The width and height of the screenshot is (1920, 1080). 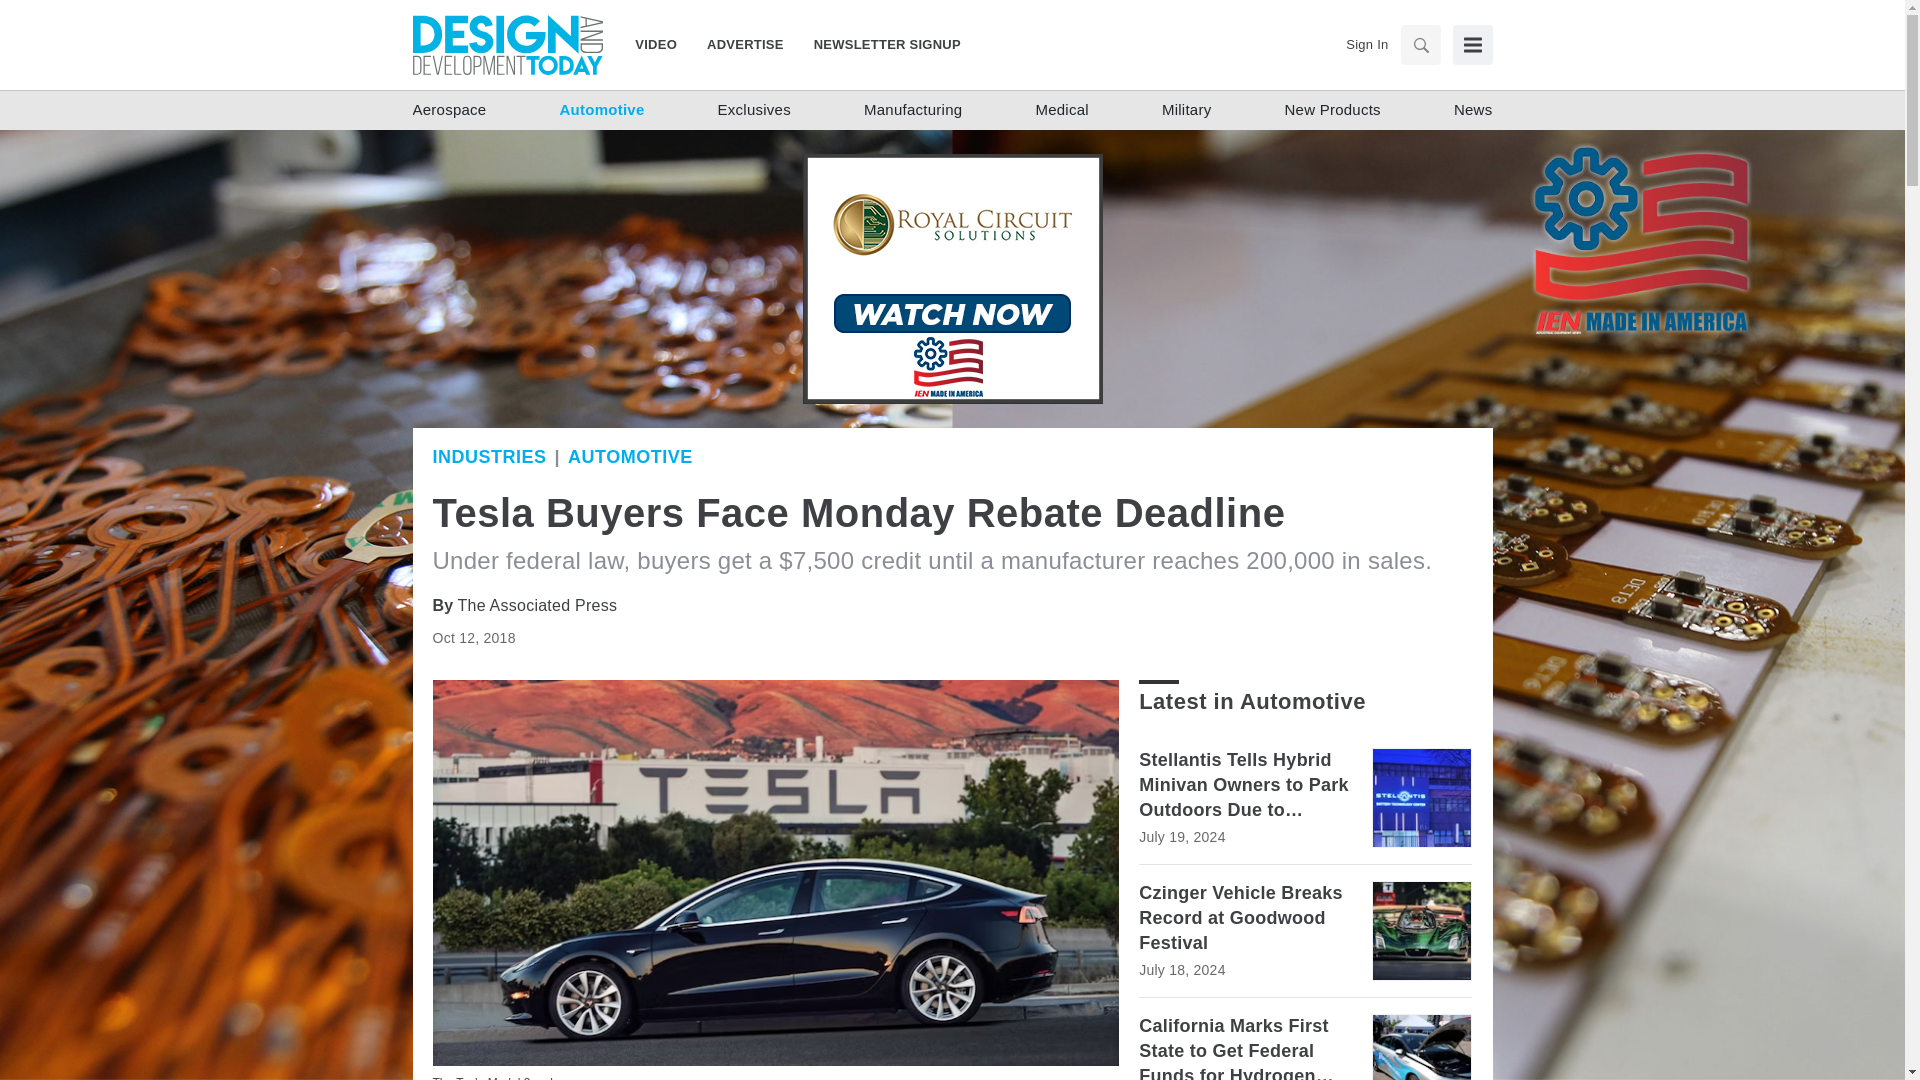 What do you see at coordinates (488, 456) in the screenshot?
I see `Industries` at bounding box center [488, 456].